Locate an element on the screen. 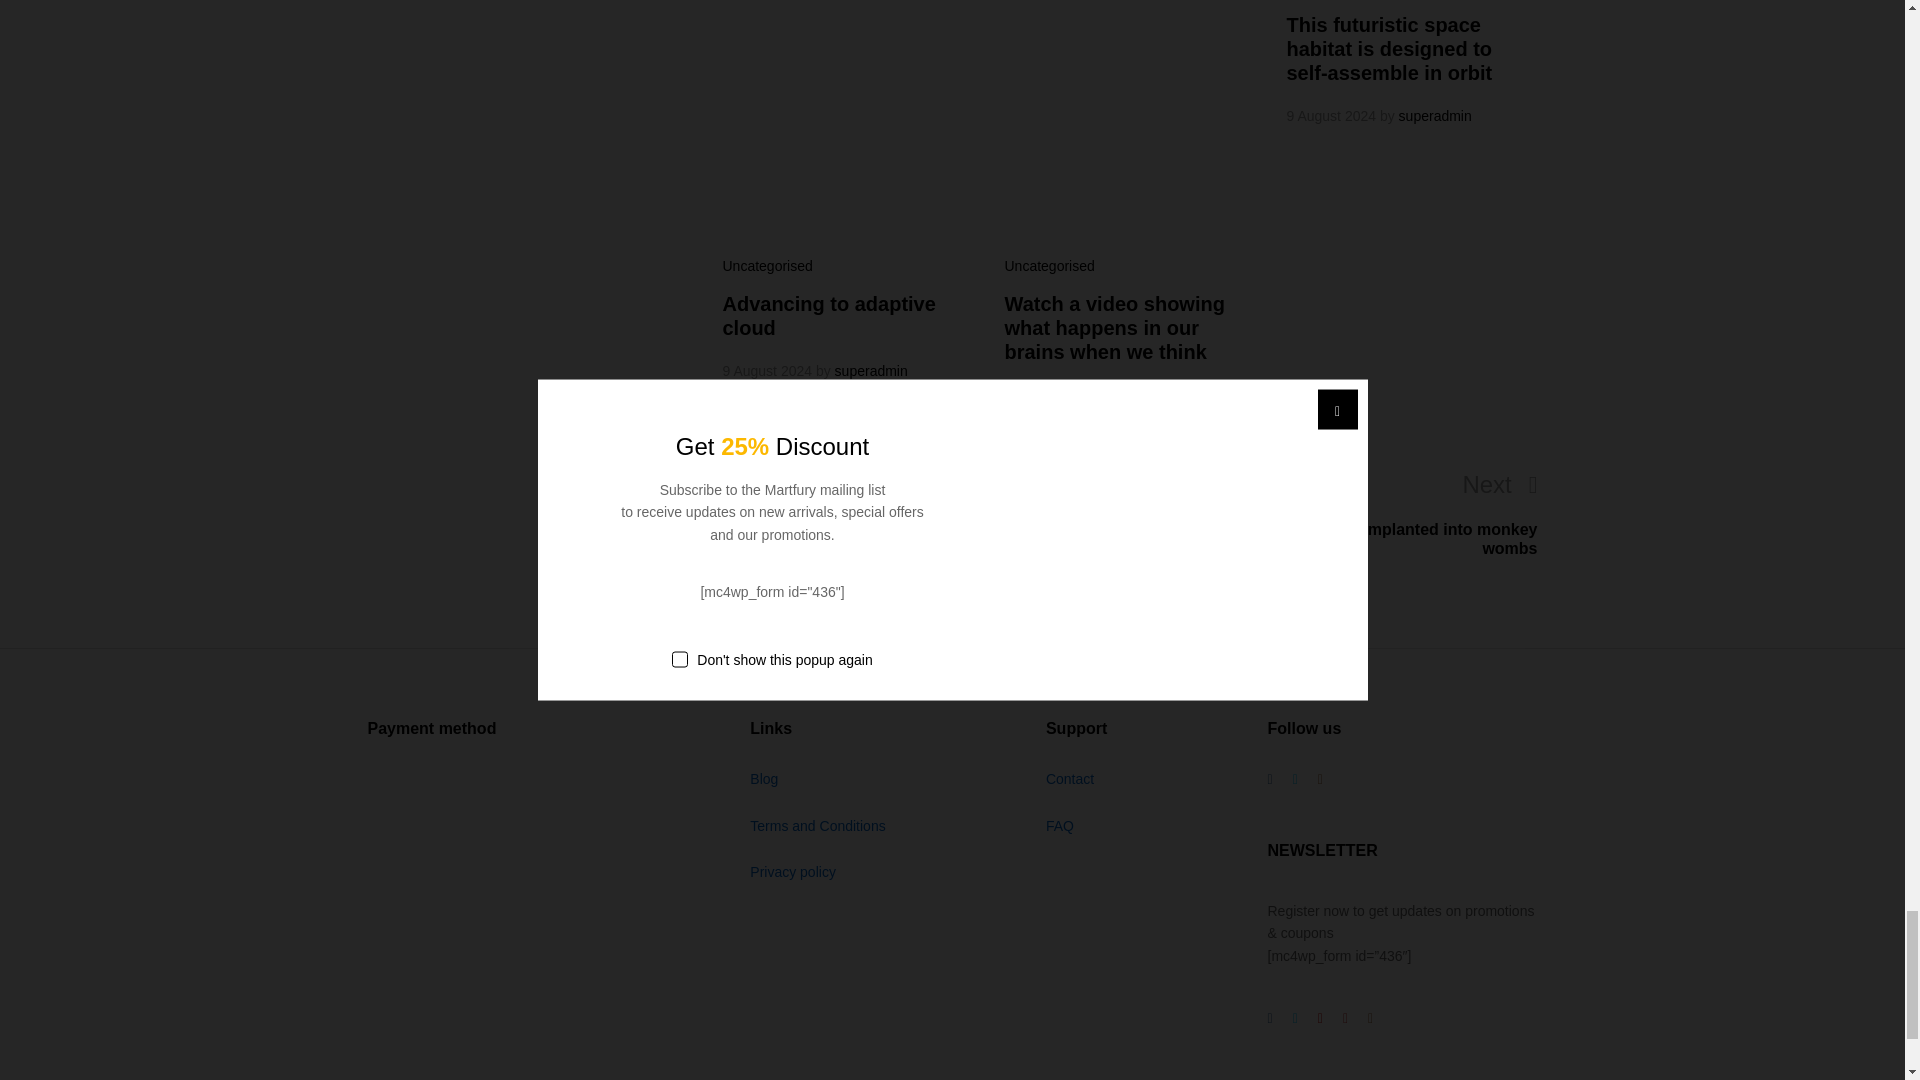  superadmin is located at coordinates (872, 370).